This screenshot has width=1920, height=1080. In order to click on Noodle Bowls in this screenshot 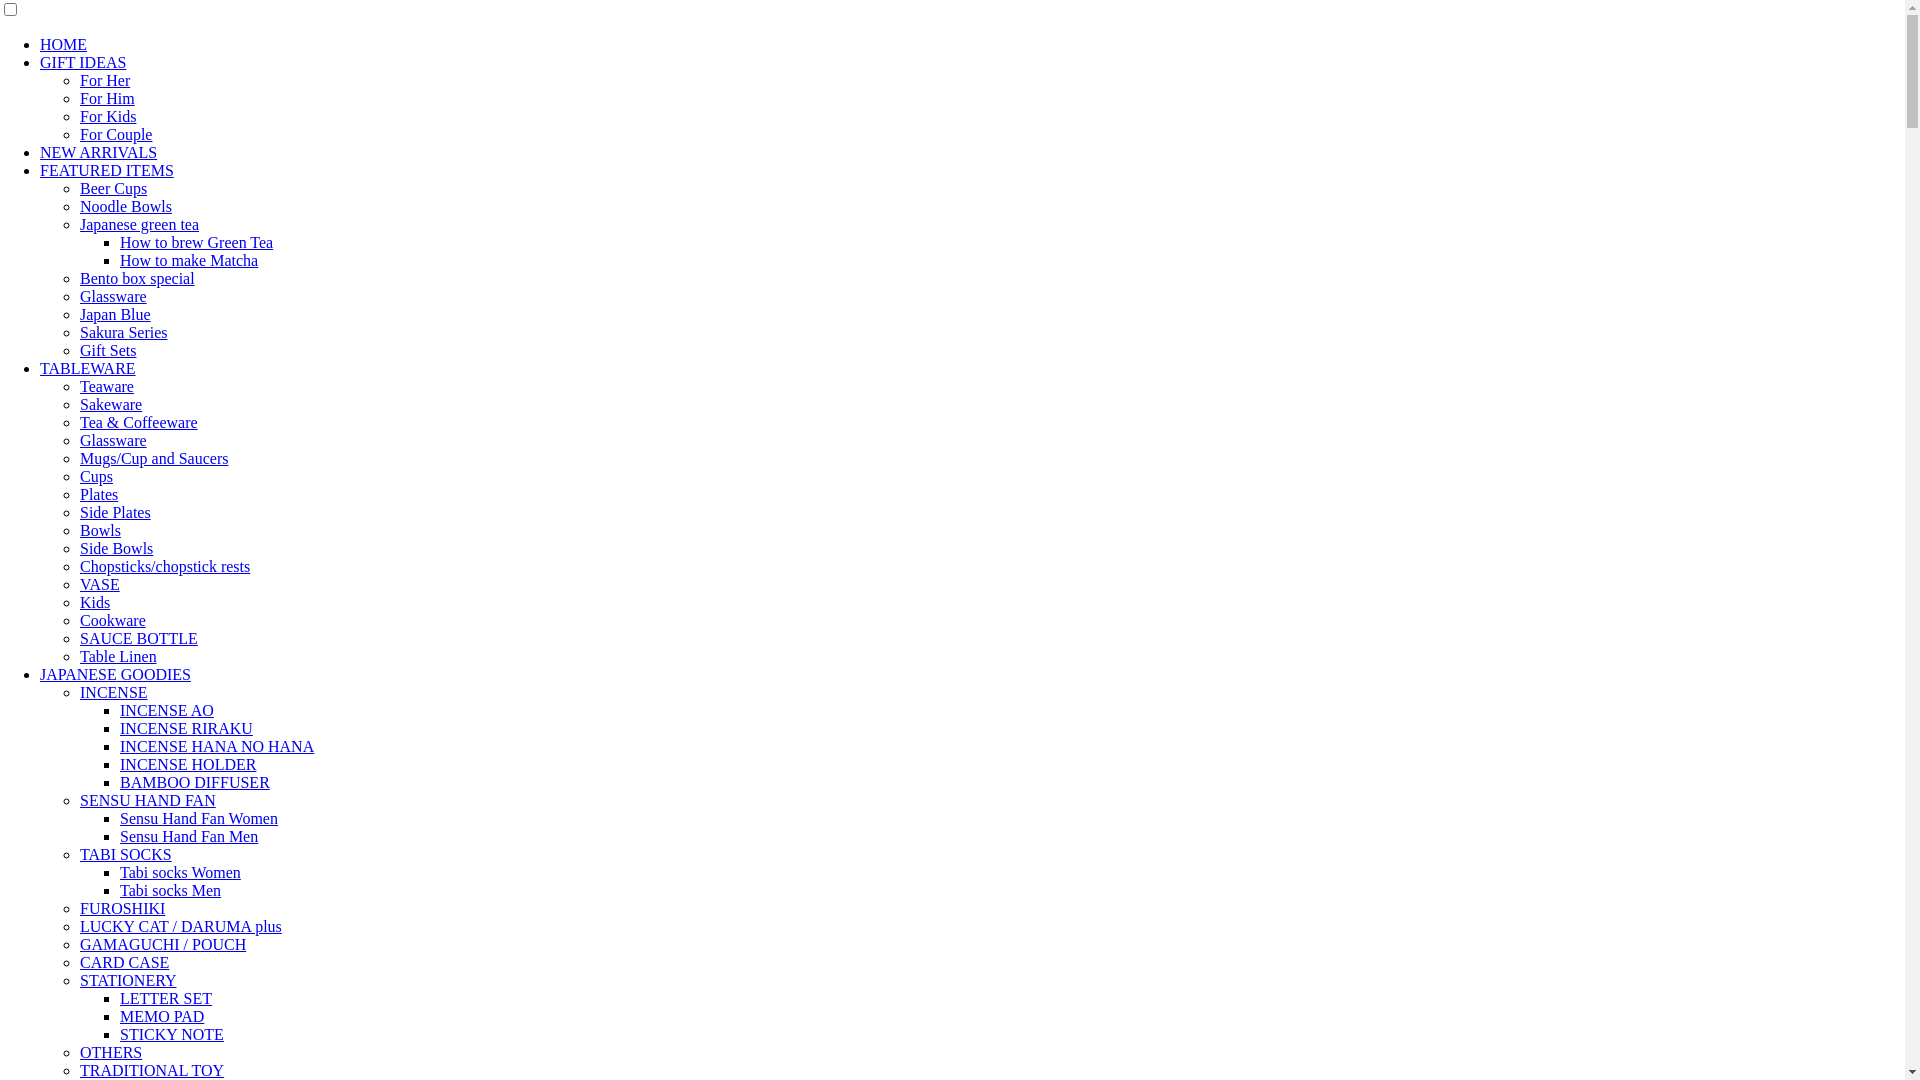, I will do `click(126, 206)`.